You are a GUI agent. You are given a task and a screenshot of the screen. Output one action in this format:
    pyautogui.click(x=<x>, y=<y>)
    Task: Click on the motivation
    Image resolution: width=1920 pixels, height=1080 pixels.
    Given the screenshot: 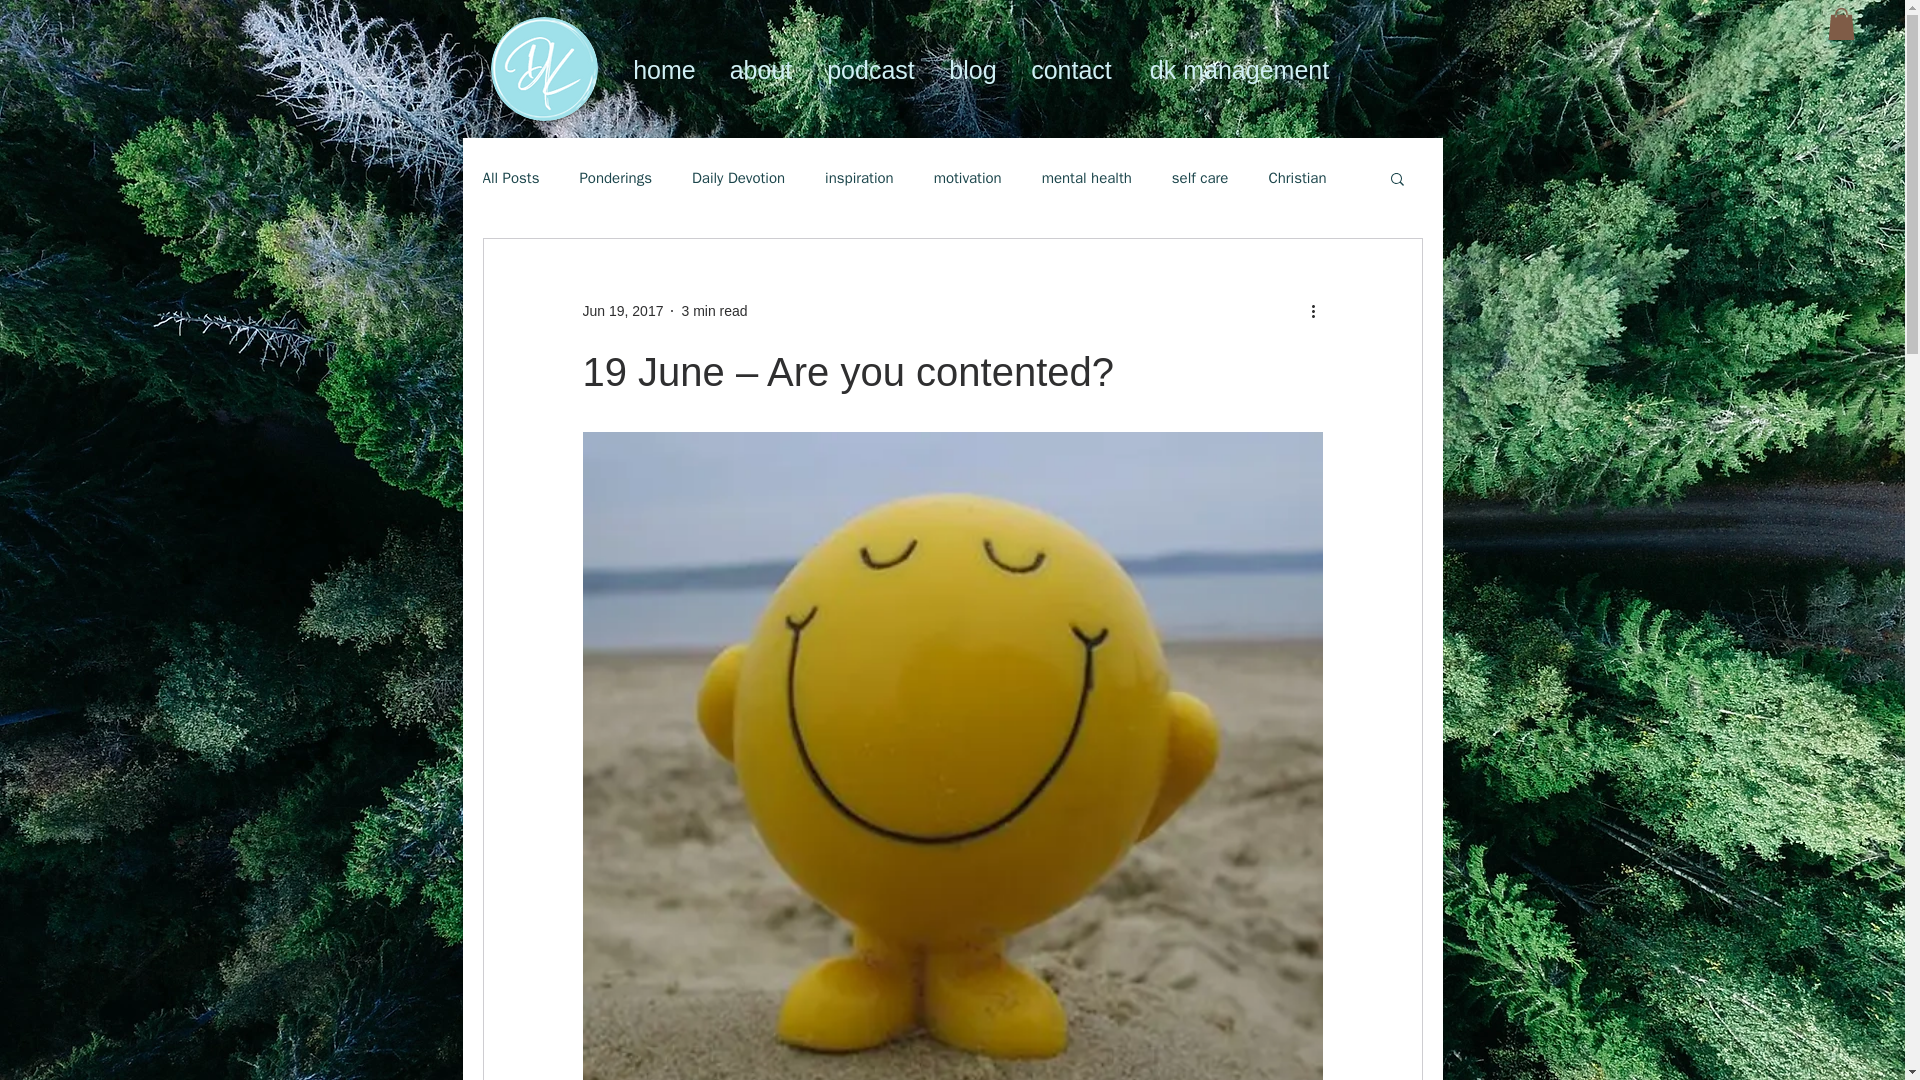 What is the action you would take?
    pyautogui.click(x=968, y=177)
    